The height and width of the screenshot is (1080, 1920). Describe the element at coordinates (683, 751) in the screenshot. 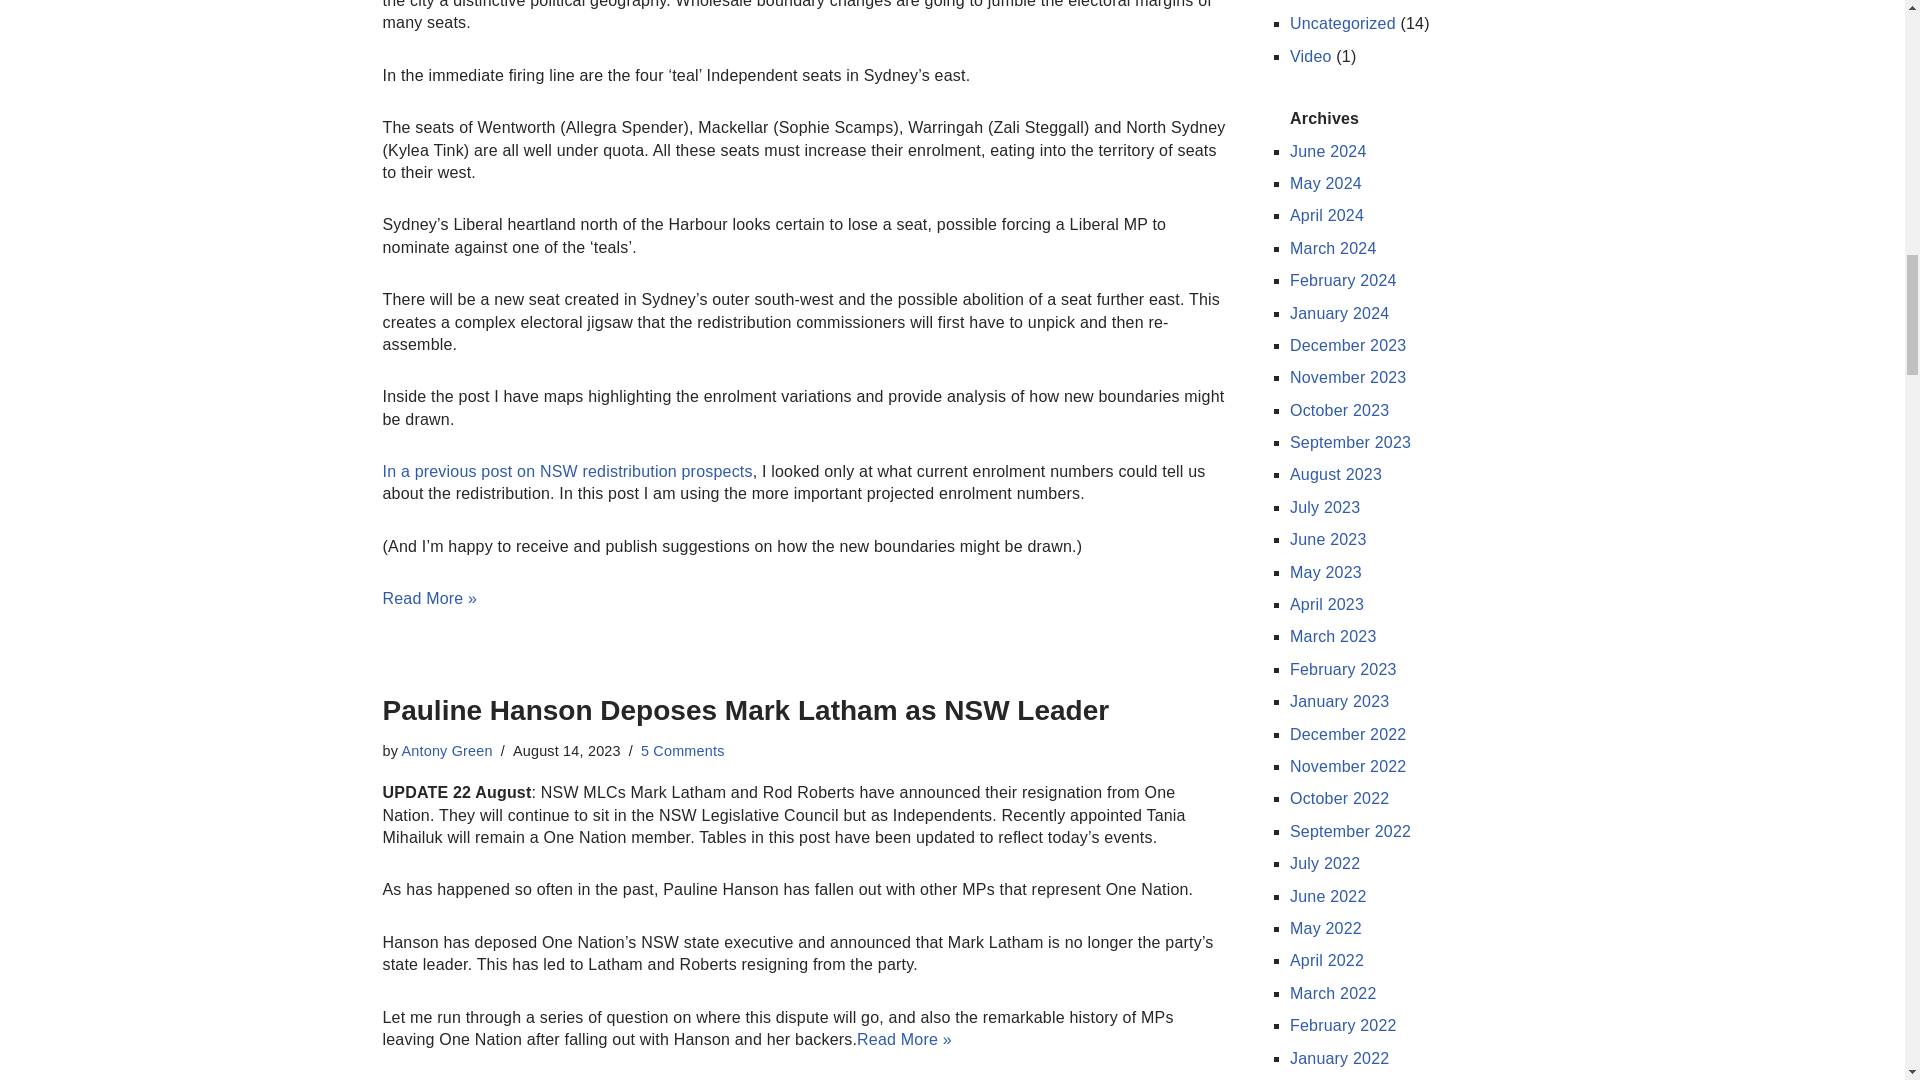

I see `5 Comments` at that location.